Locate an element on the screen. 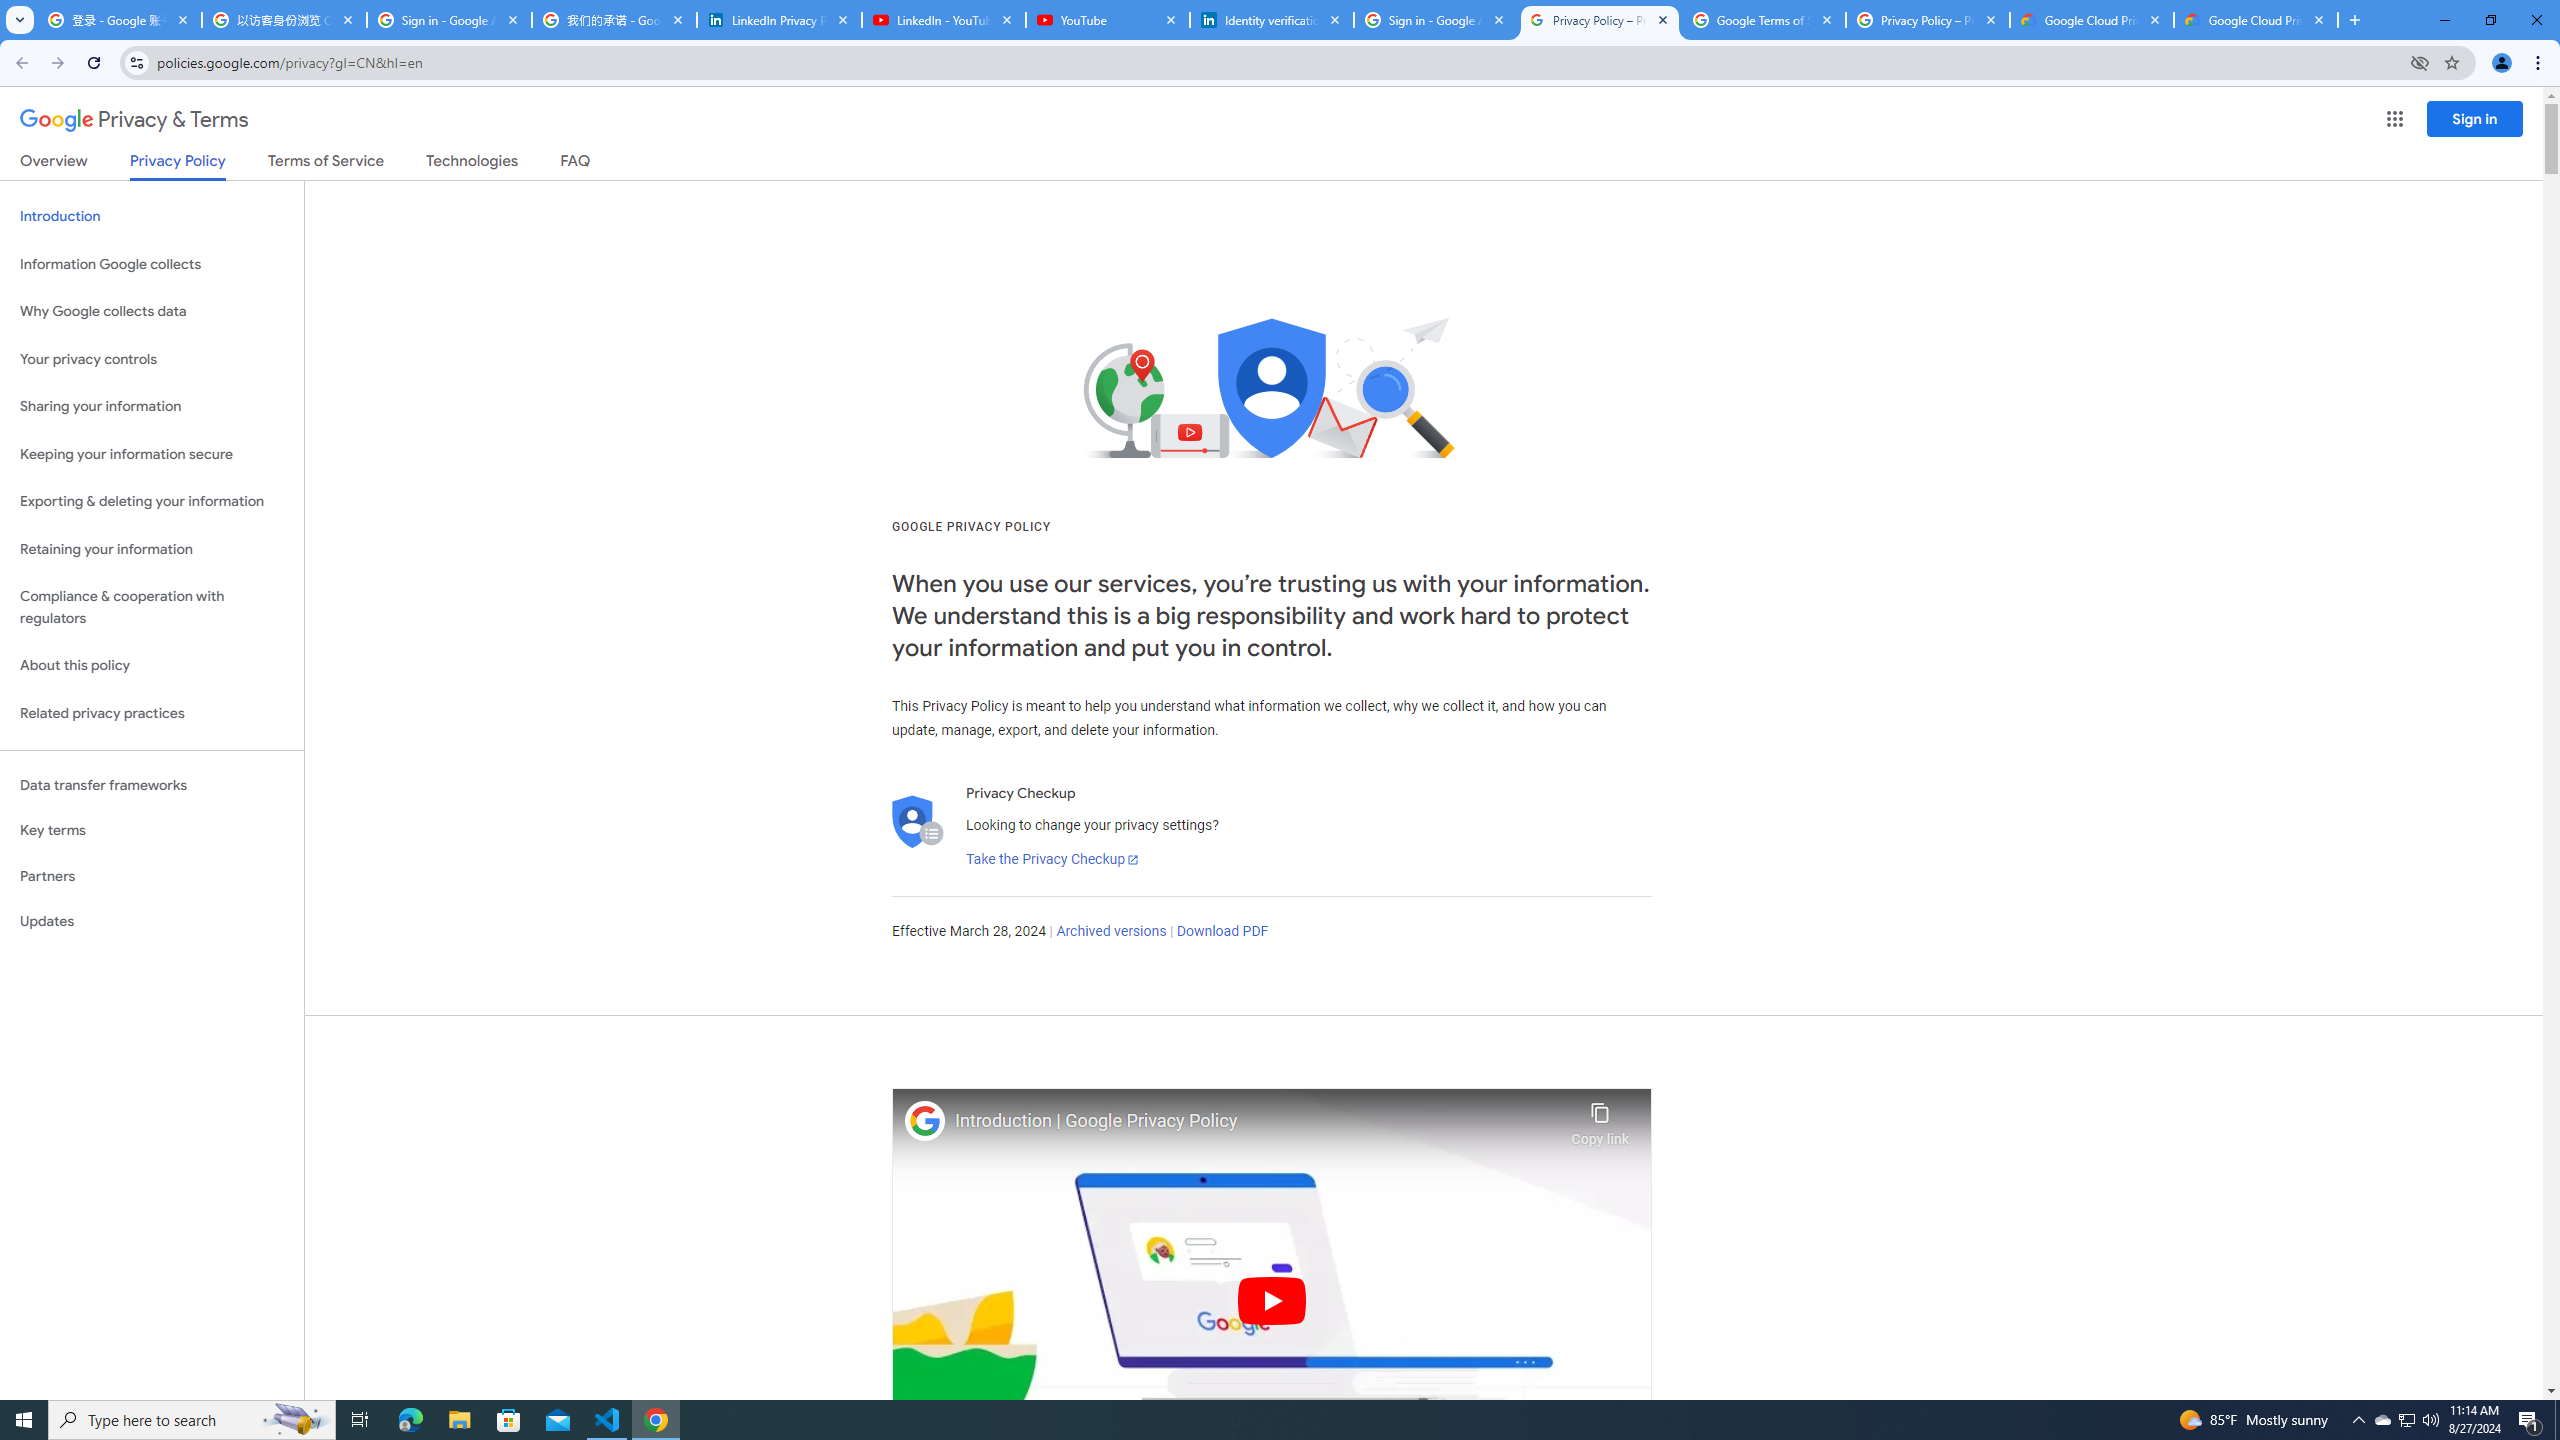  Keeping your information secure is located at coordinates (152, 454).